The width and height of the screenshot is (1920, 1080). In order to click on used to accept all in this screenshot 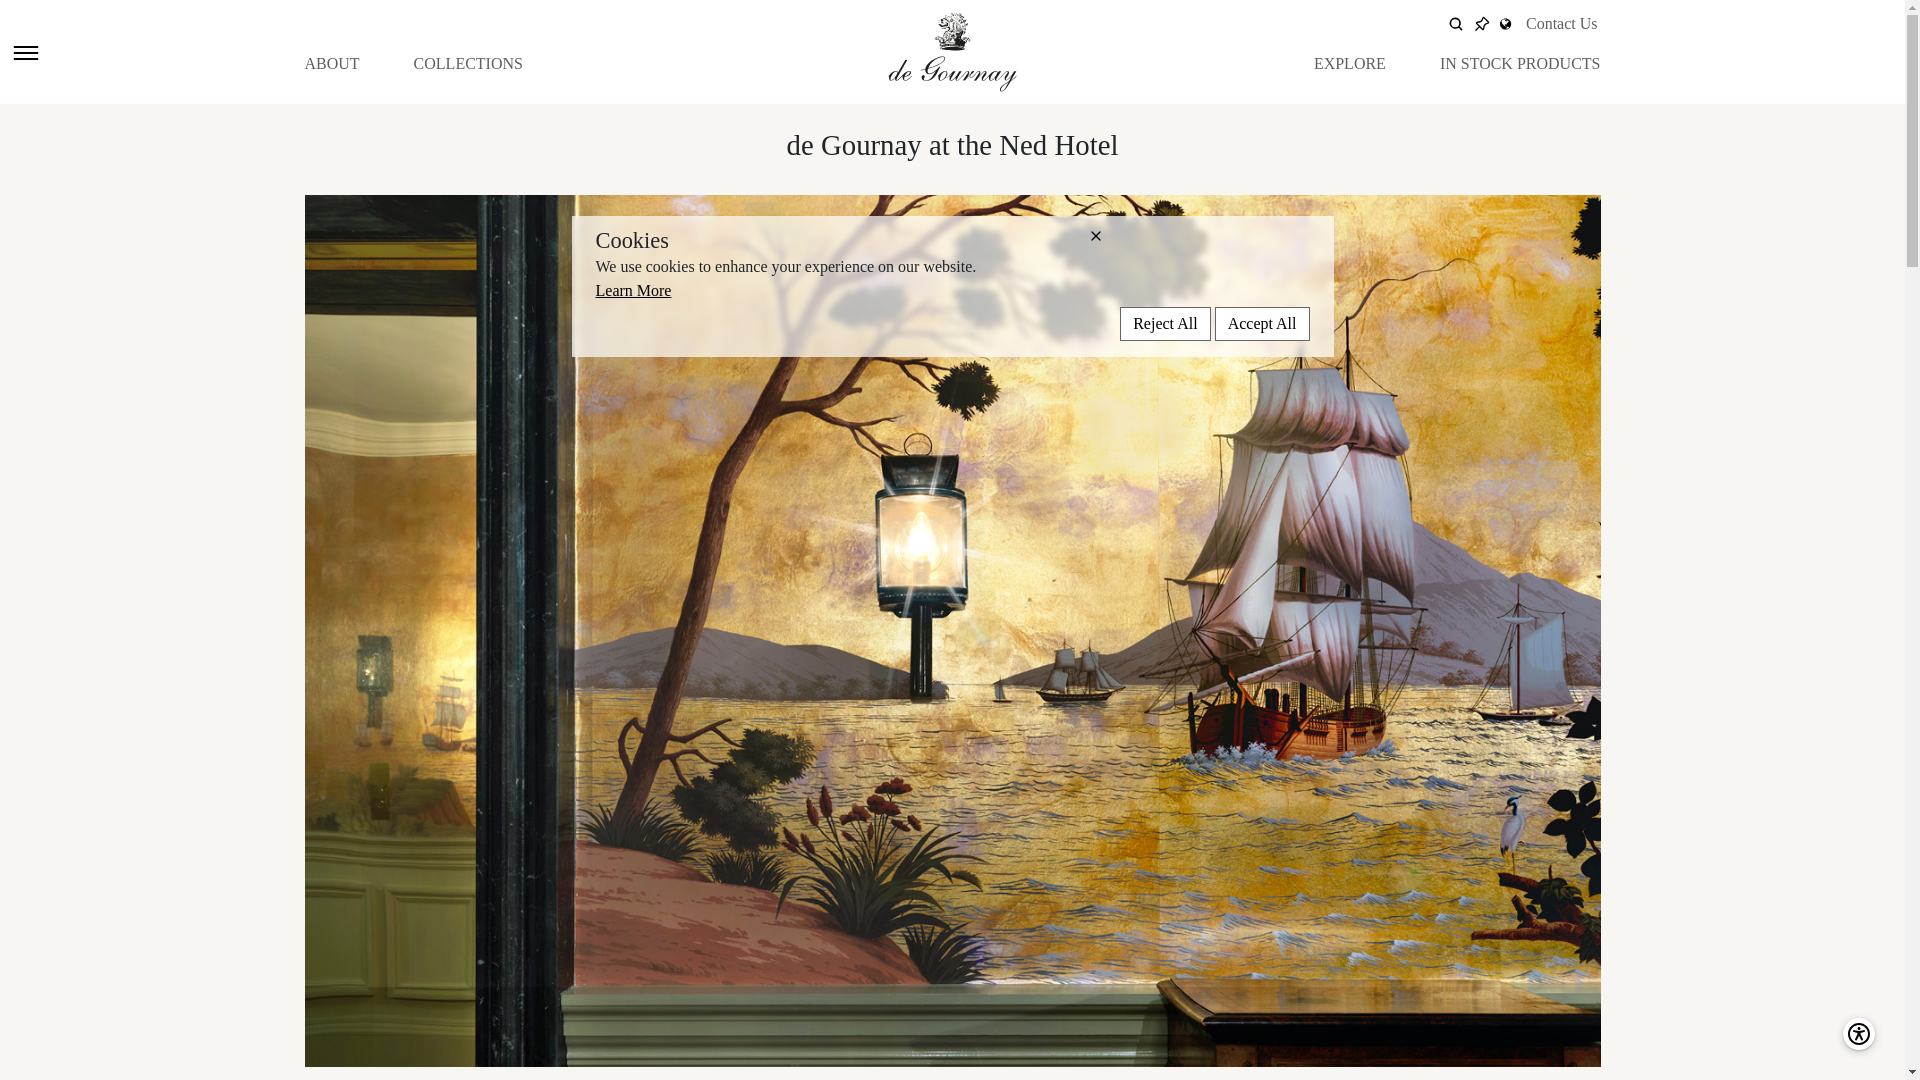, I will do `click(1262, 324)`.